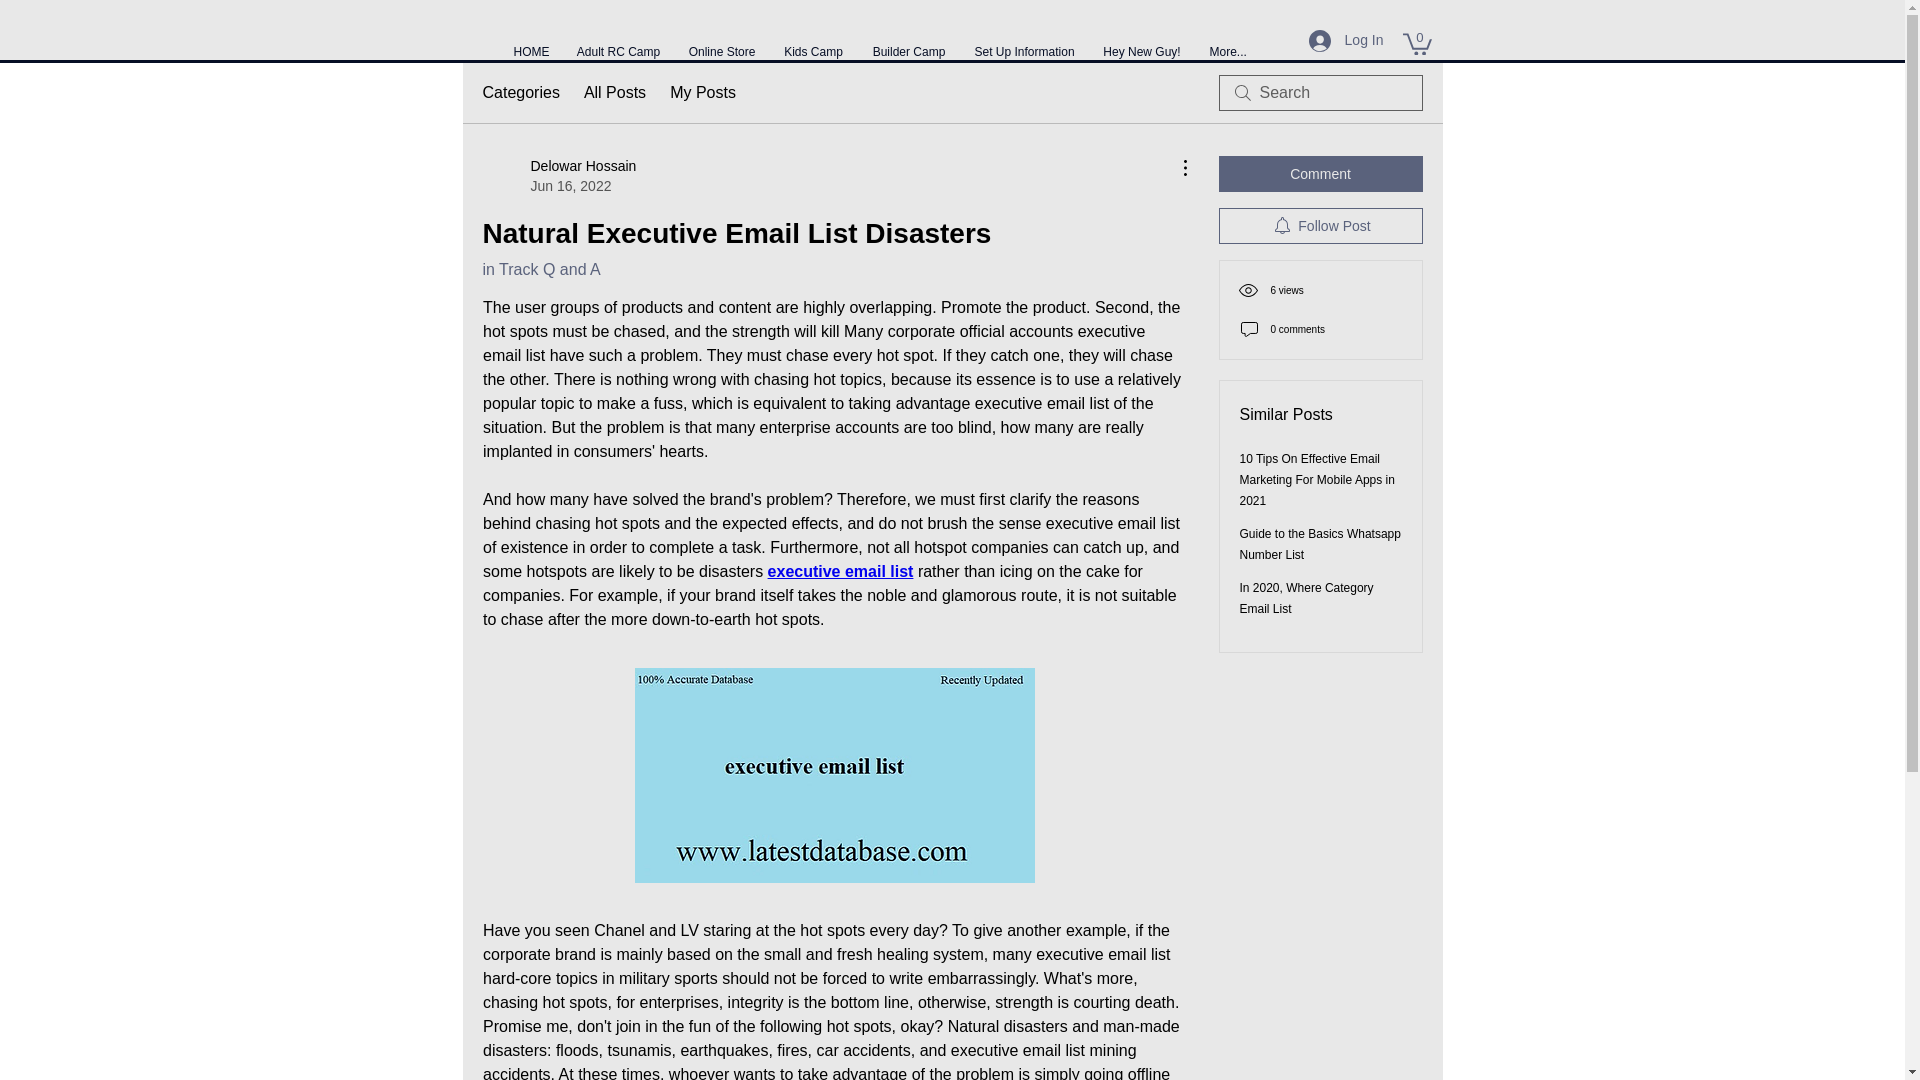 The image size is (1920, 1080). Describe the element at coordinates (814, 42) in the screenshot. I see `Kids Camp` at that location.